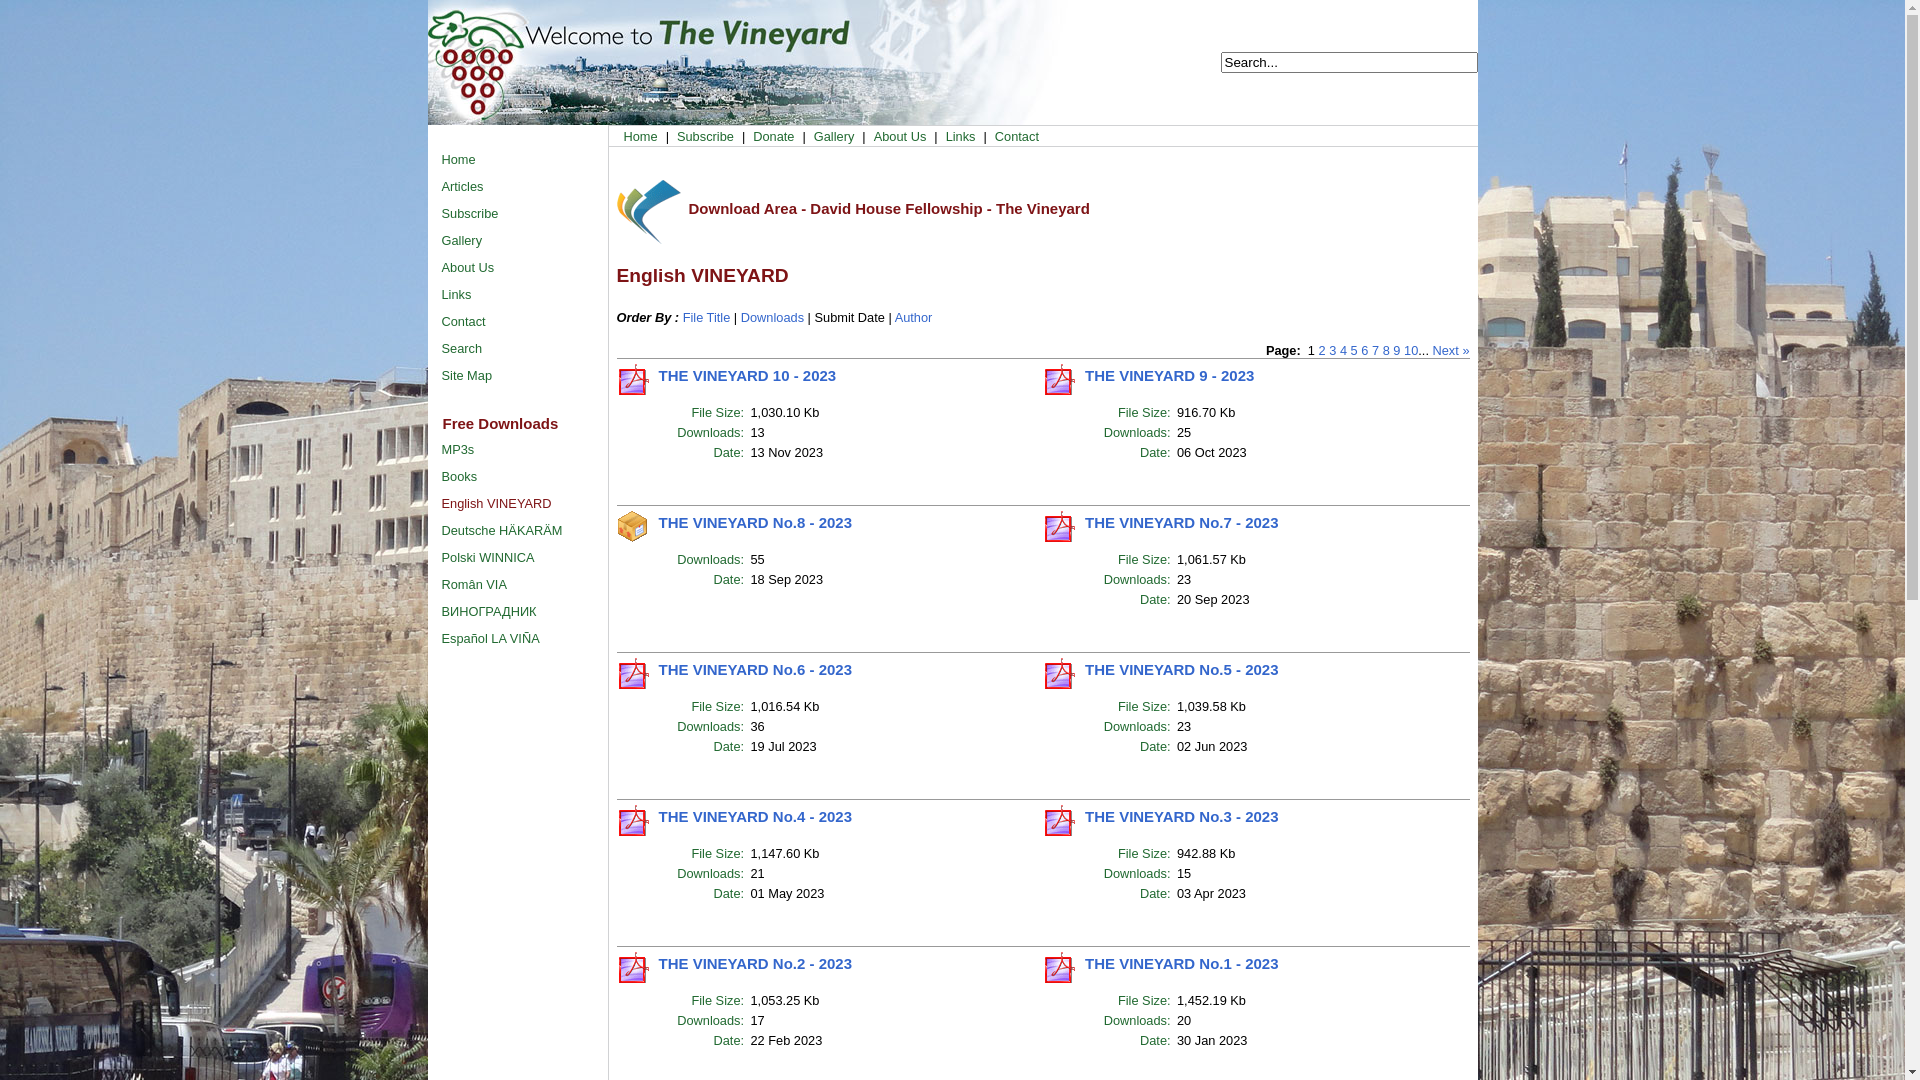 The image size is (1920, 1080). Describe the element at coordinates (523, 558) in the screenshot. I see `Polski WINNICA` at that location.